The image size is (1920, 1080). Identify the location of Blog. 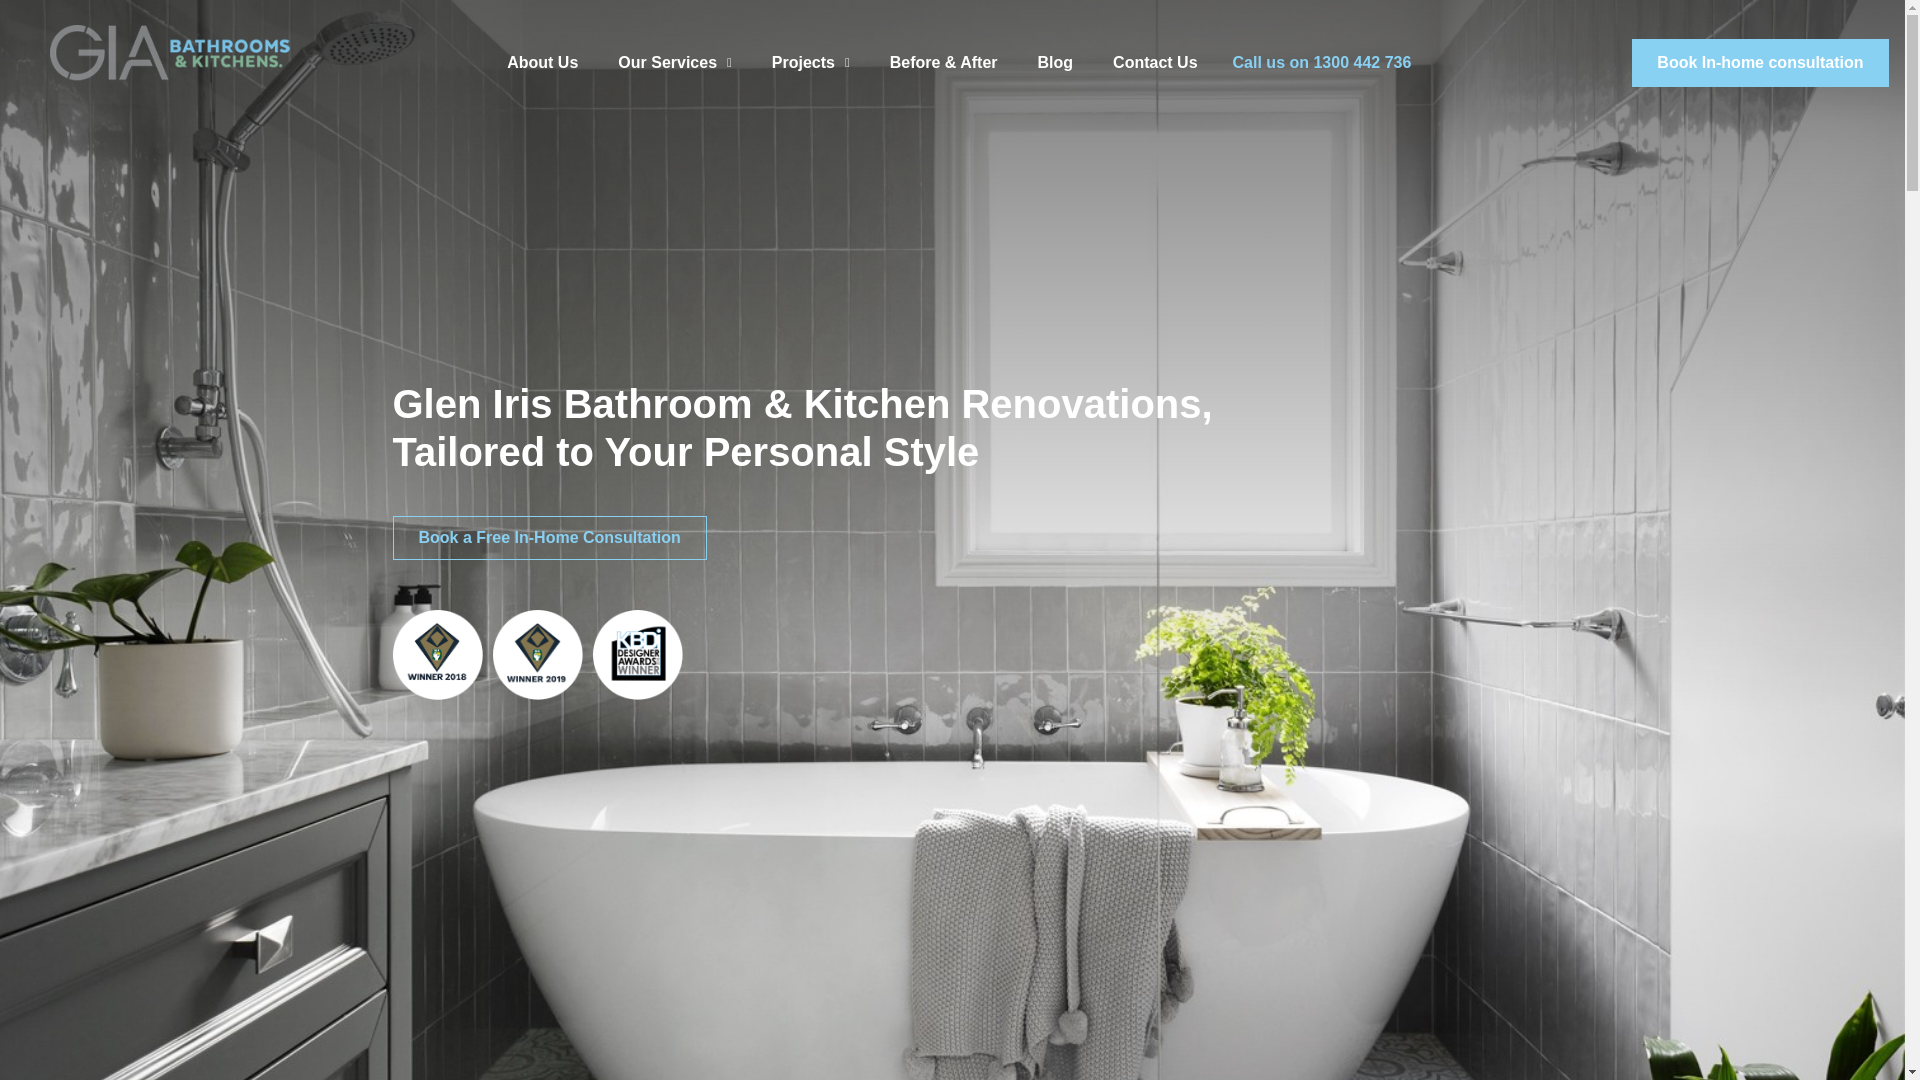
(1056, 62).